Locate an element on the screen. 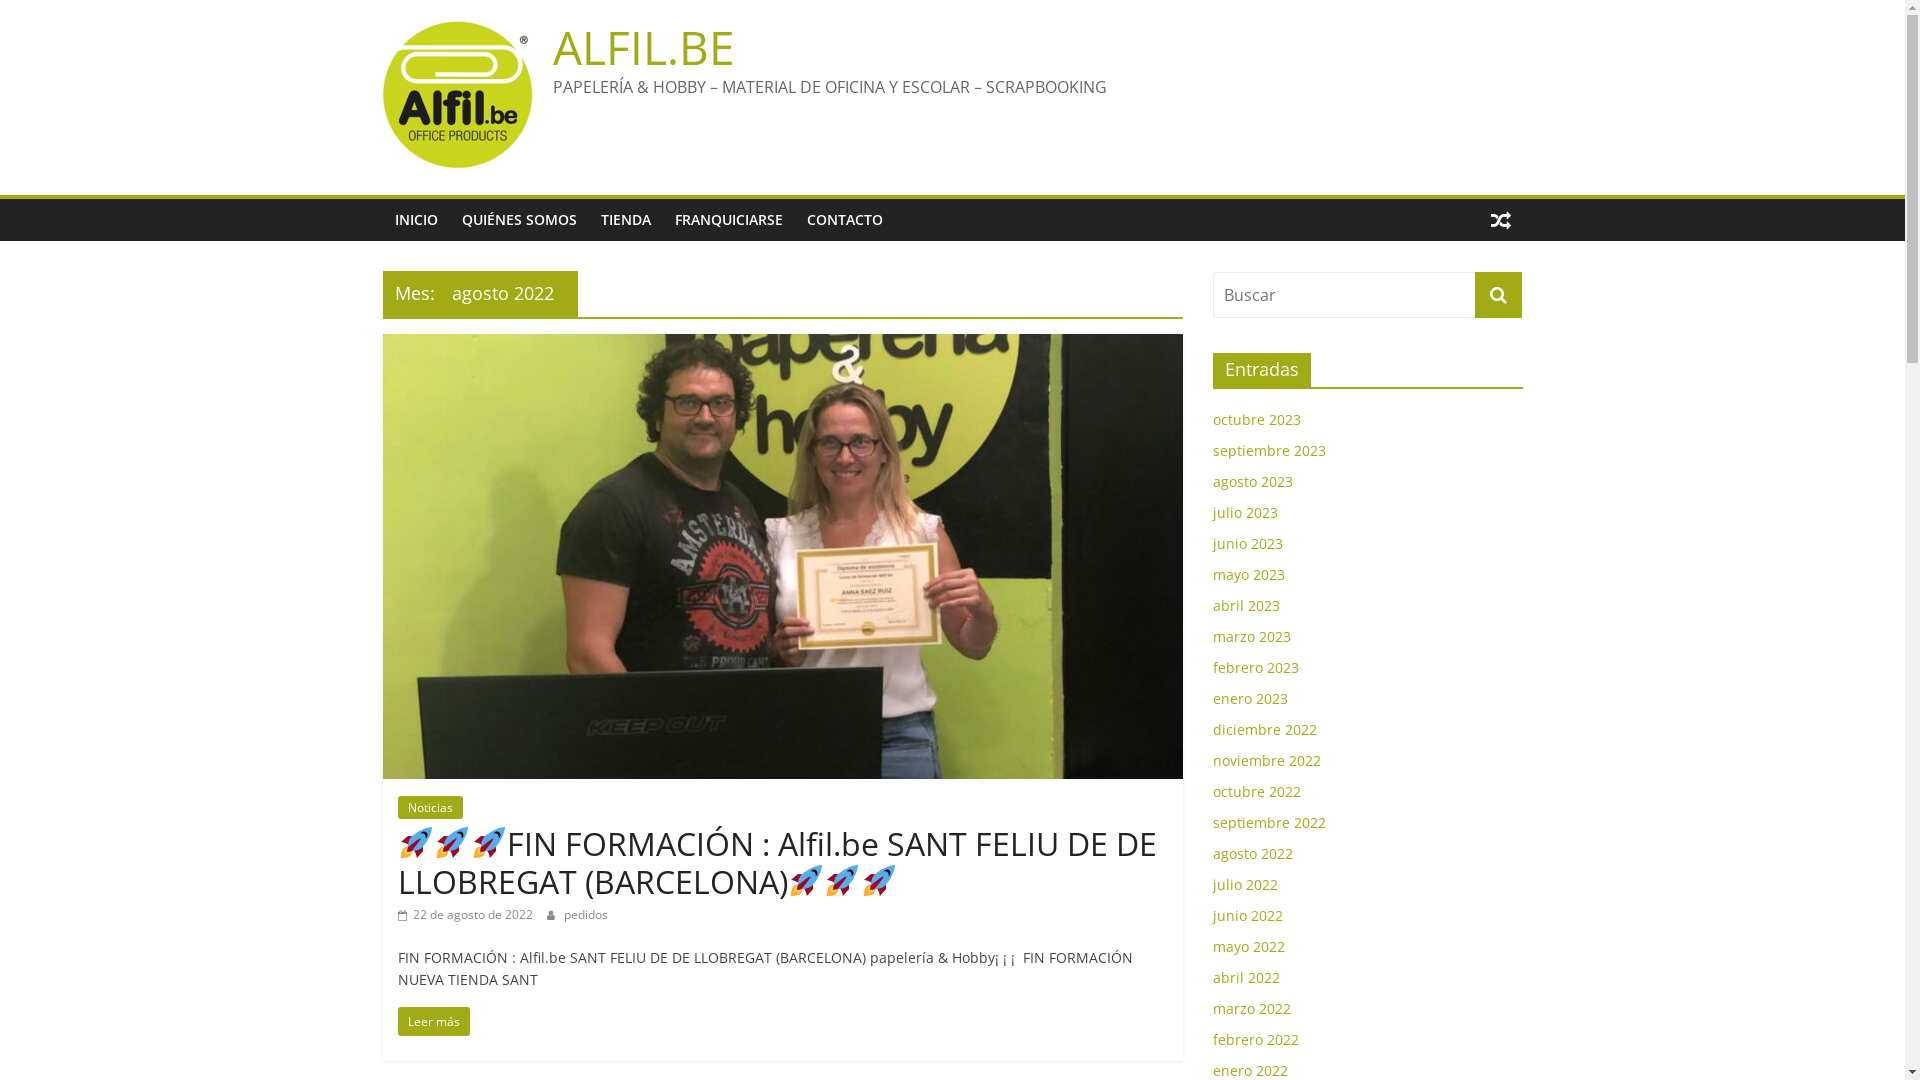 This screenshot has width=1920, height=1080. mayo 2022 is located at coordinates (1248, 946).